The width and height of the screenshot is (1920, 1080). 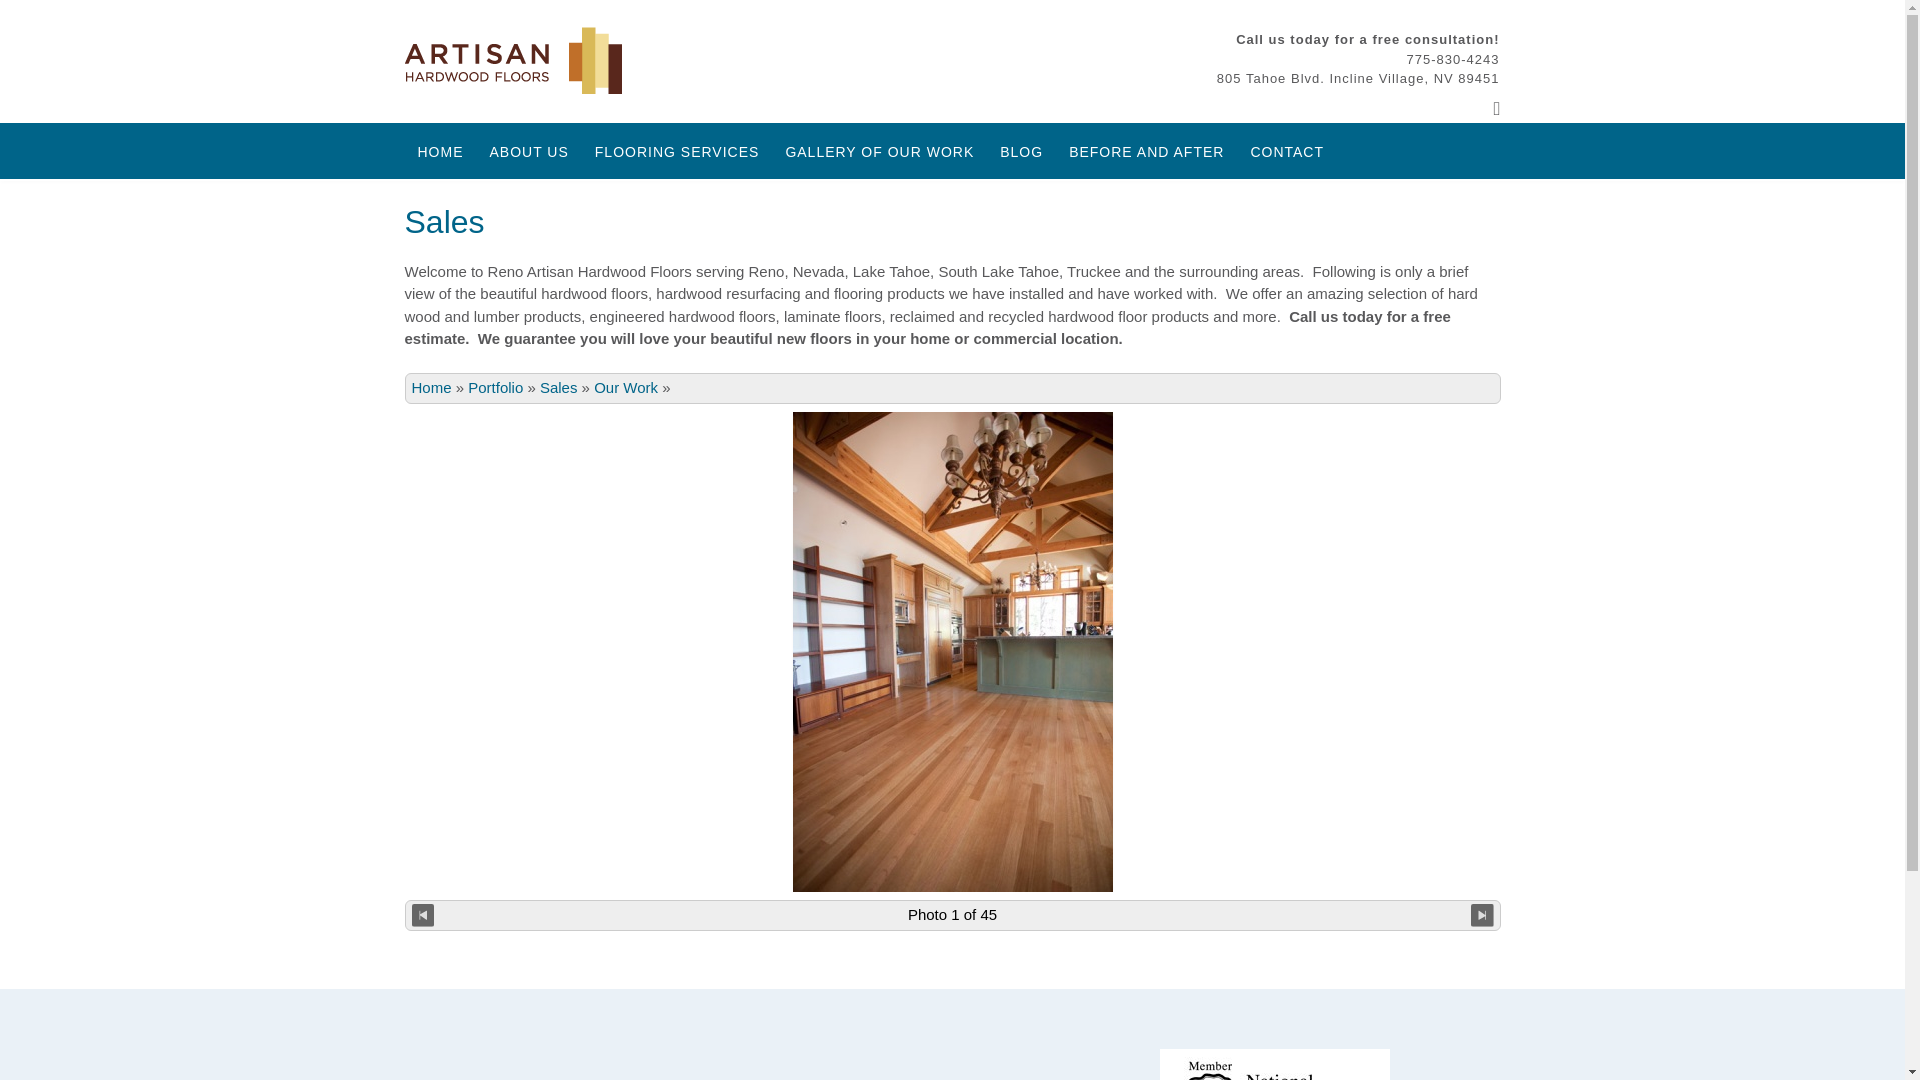 What do you see at coordinates (1482, 914) in the screenshot?
I see `Next photo` at bounding box center [1482, 914].